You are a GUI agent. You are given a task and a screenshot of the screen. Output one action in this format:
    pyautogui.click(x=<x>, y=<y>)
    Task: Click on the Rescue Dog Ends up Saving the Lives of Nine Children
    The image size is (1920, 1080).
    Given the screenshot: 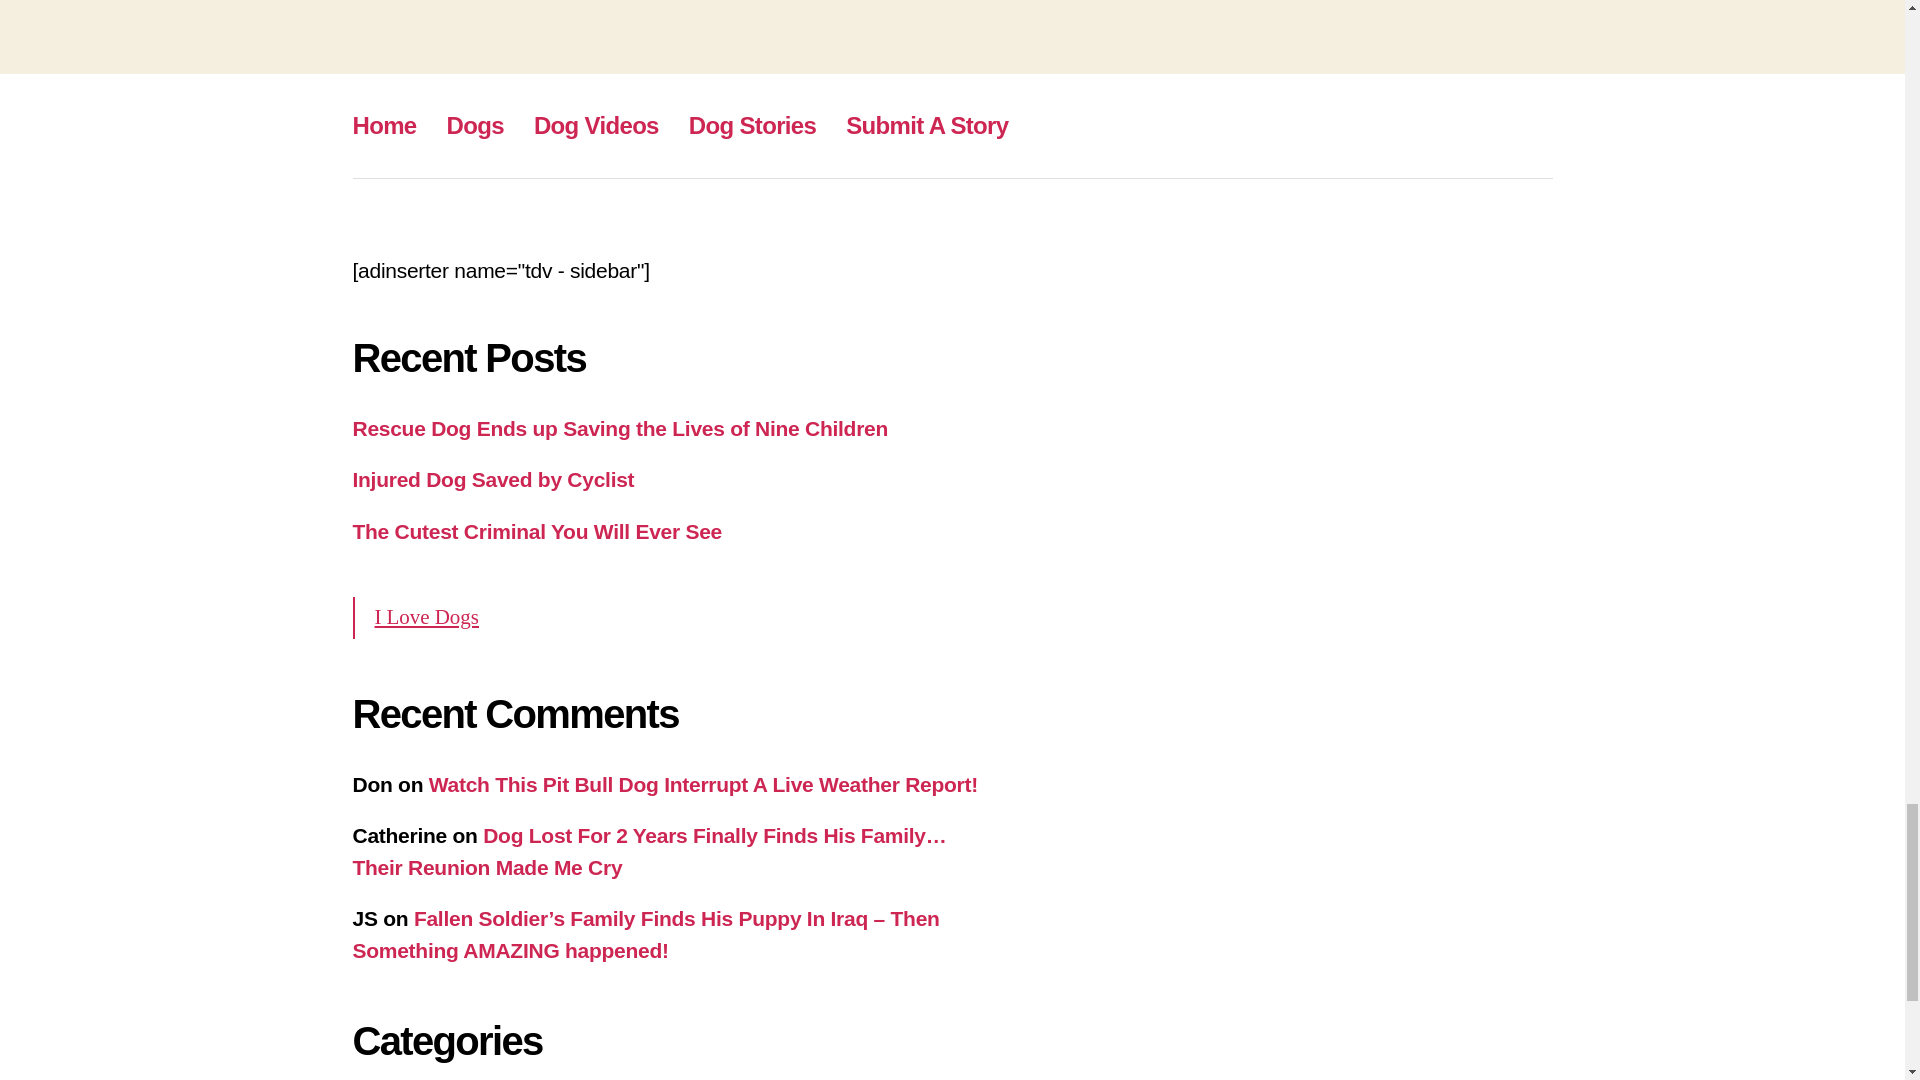 What is the action you would take?
    pyautogui.click(x=619, y=428)
    